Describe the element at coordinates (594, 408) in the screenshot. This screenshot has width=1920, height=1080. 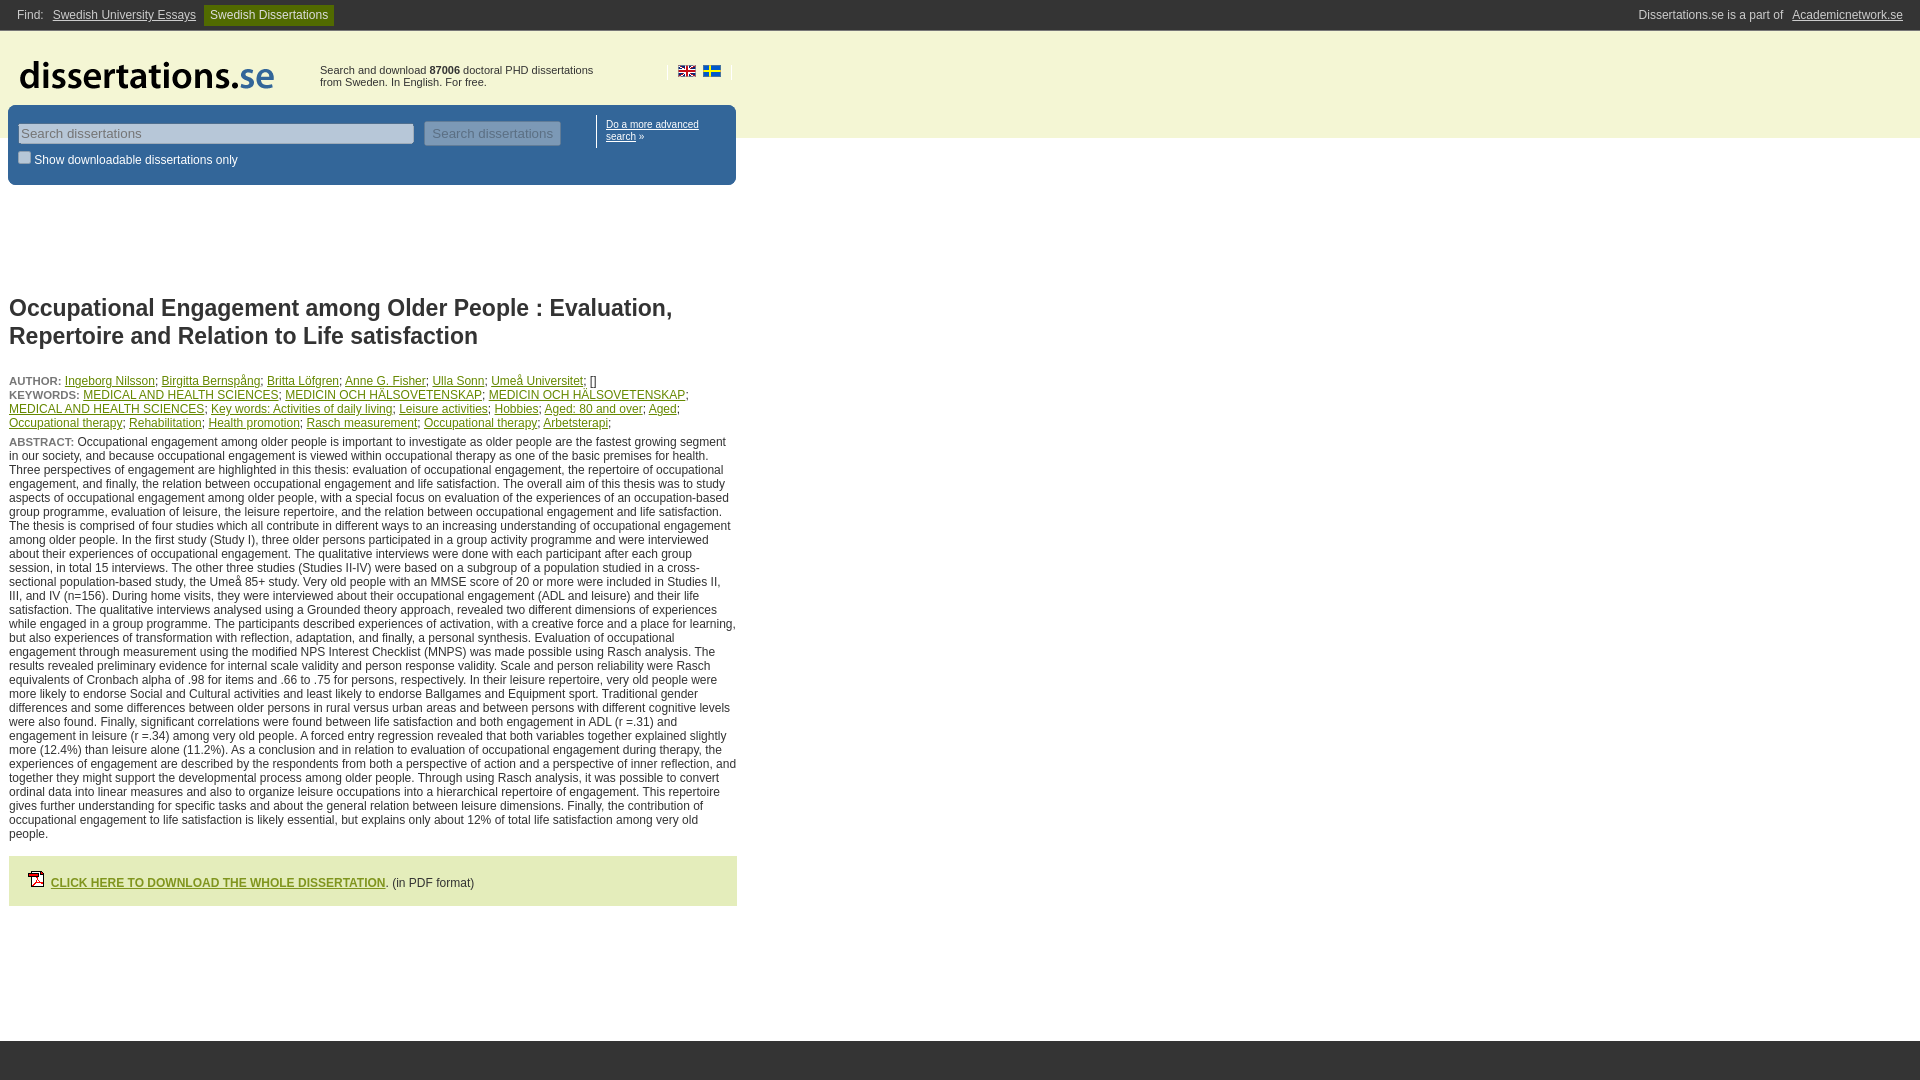
I see `Aged: 80 and over` at that location.